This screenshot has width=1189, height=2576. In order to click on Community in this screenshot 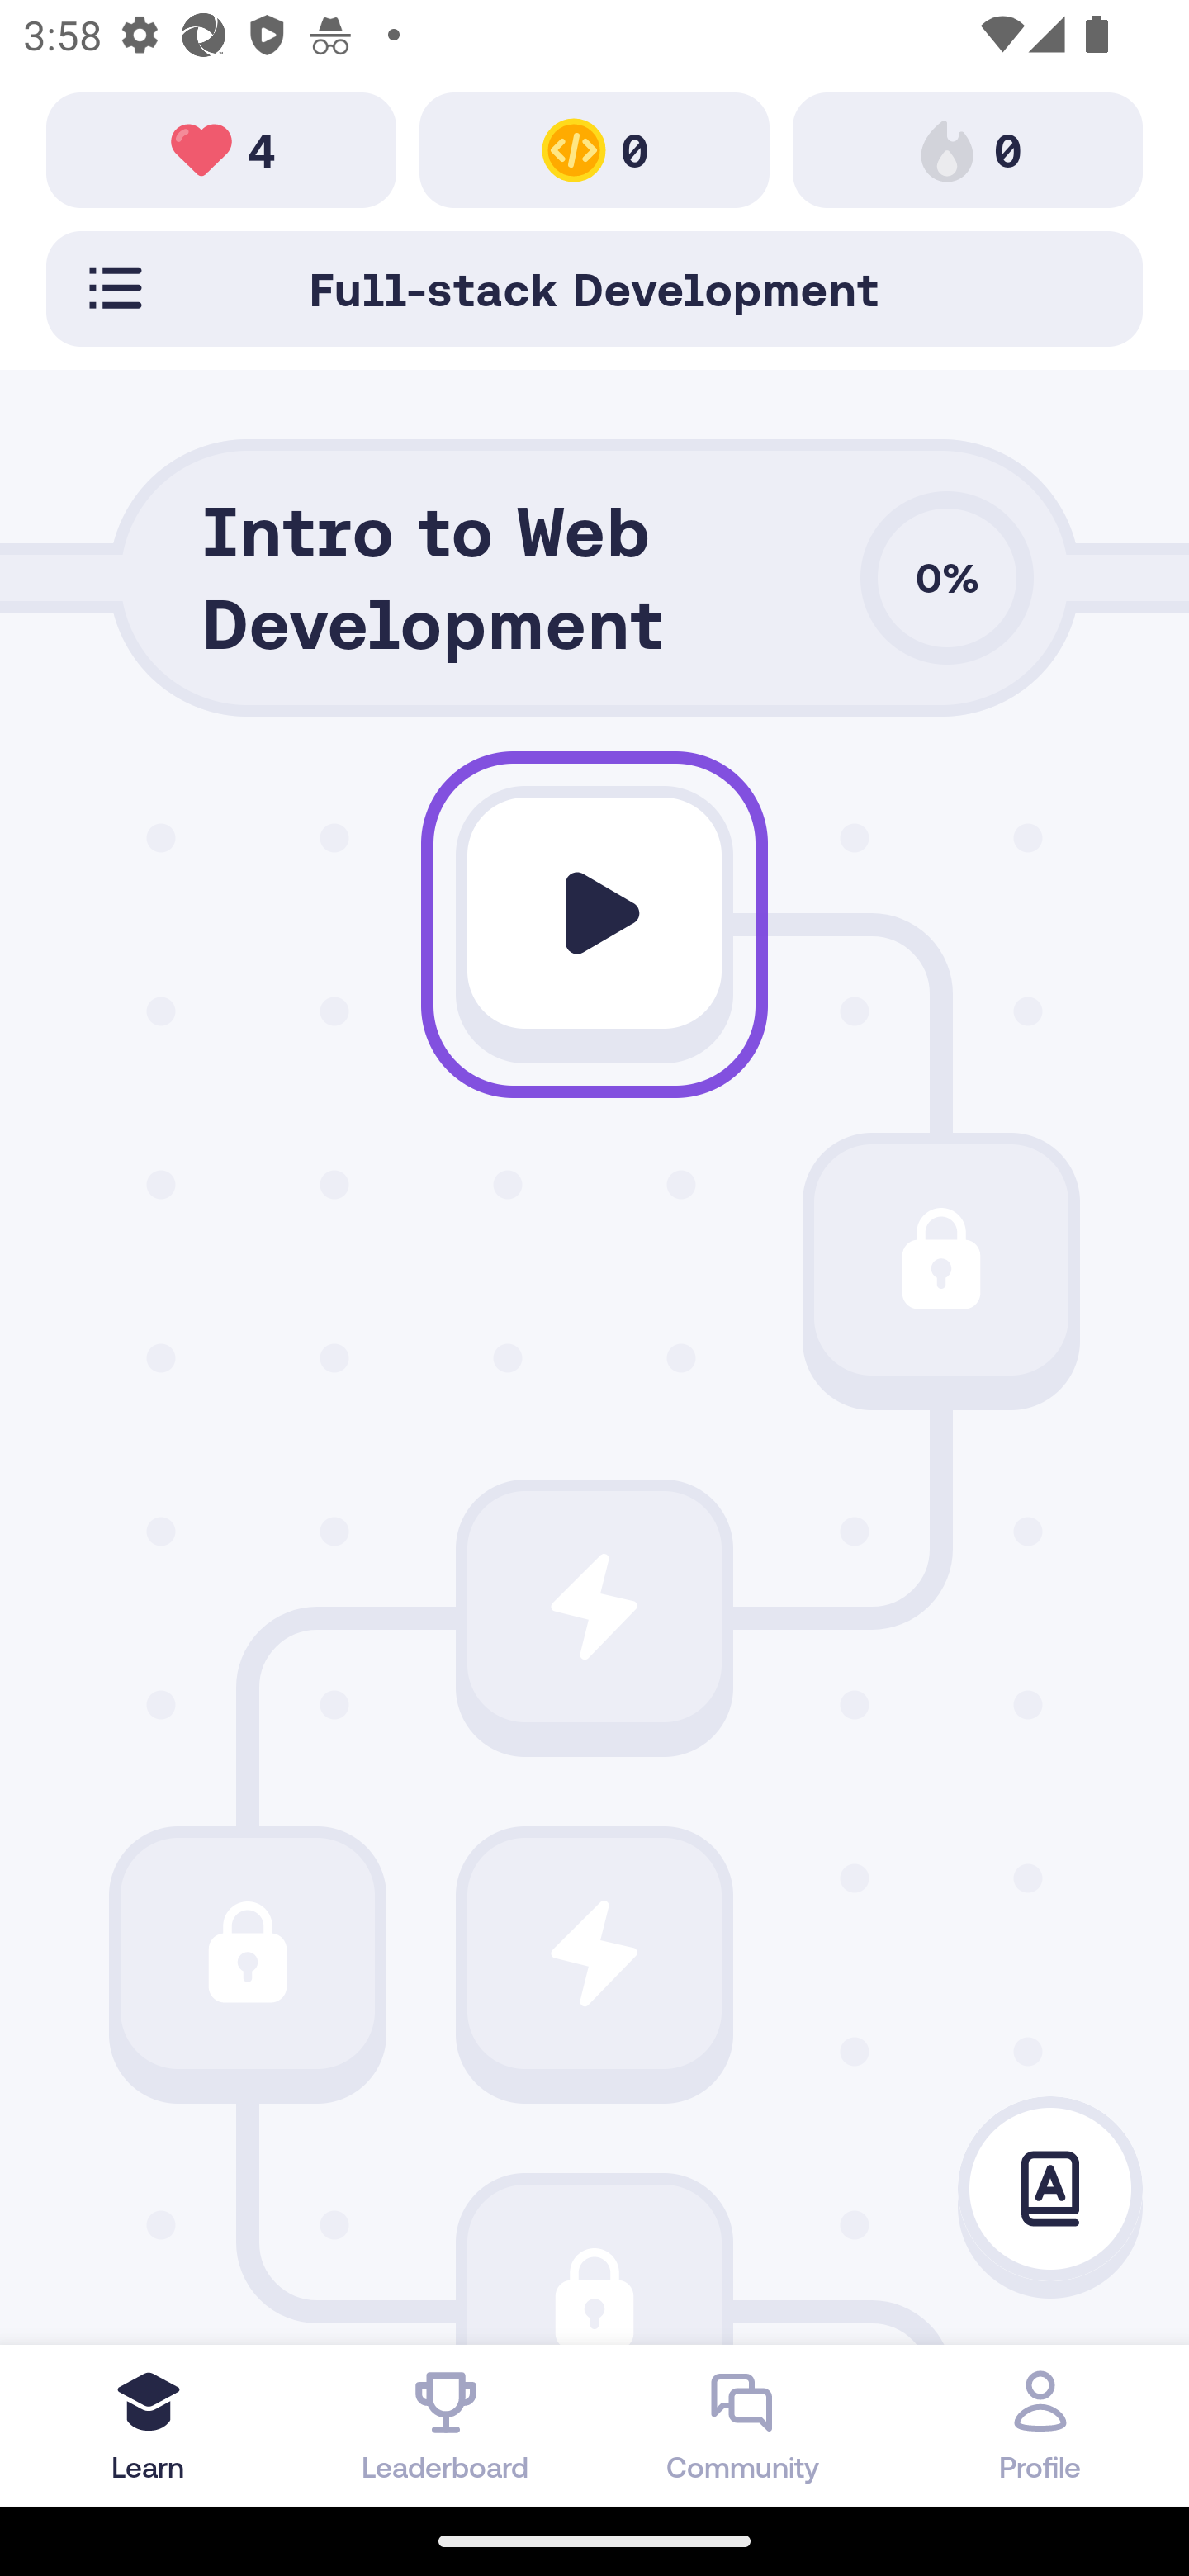, I will do `click(743, 2425)`.